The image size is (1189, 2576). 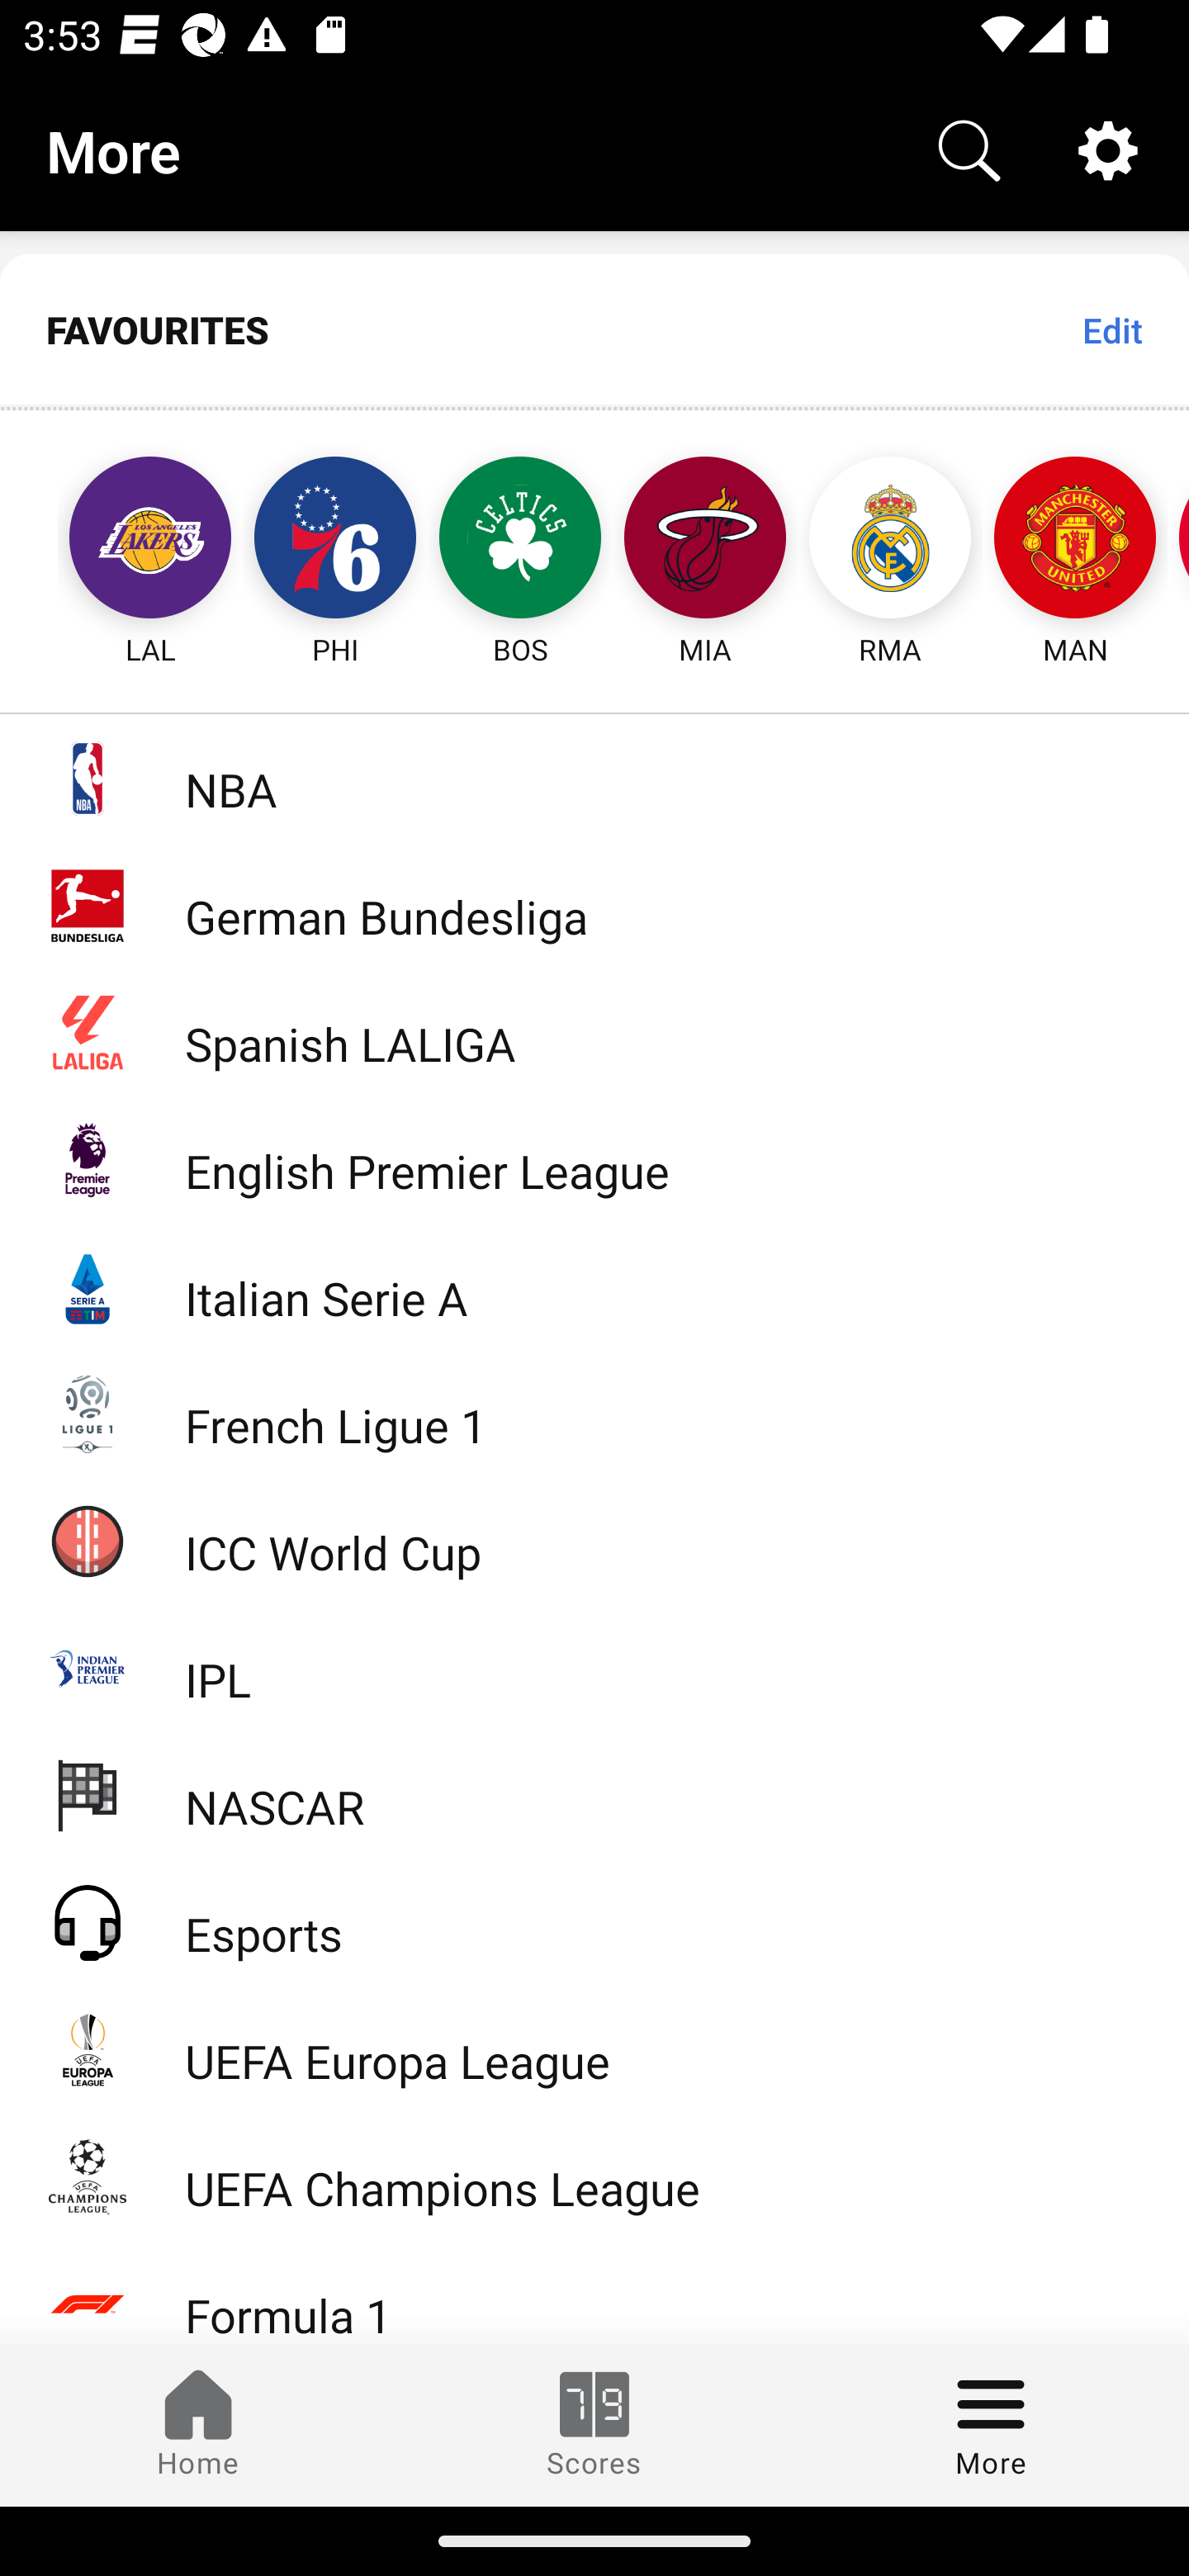 What do you see at coordinates (969, 149) in the screenshot?
I see `Search` at bounding box center [969, 149].